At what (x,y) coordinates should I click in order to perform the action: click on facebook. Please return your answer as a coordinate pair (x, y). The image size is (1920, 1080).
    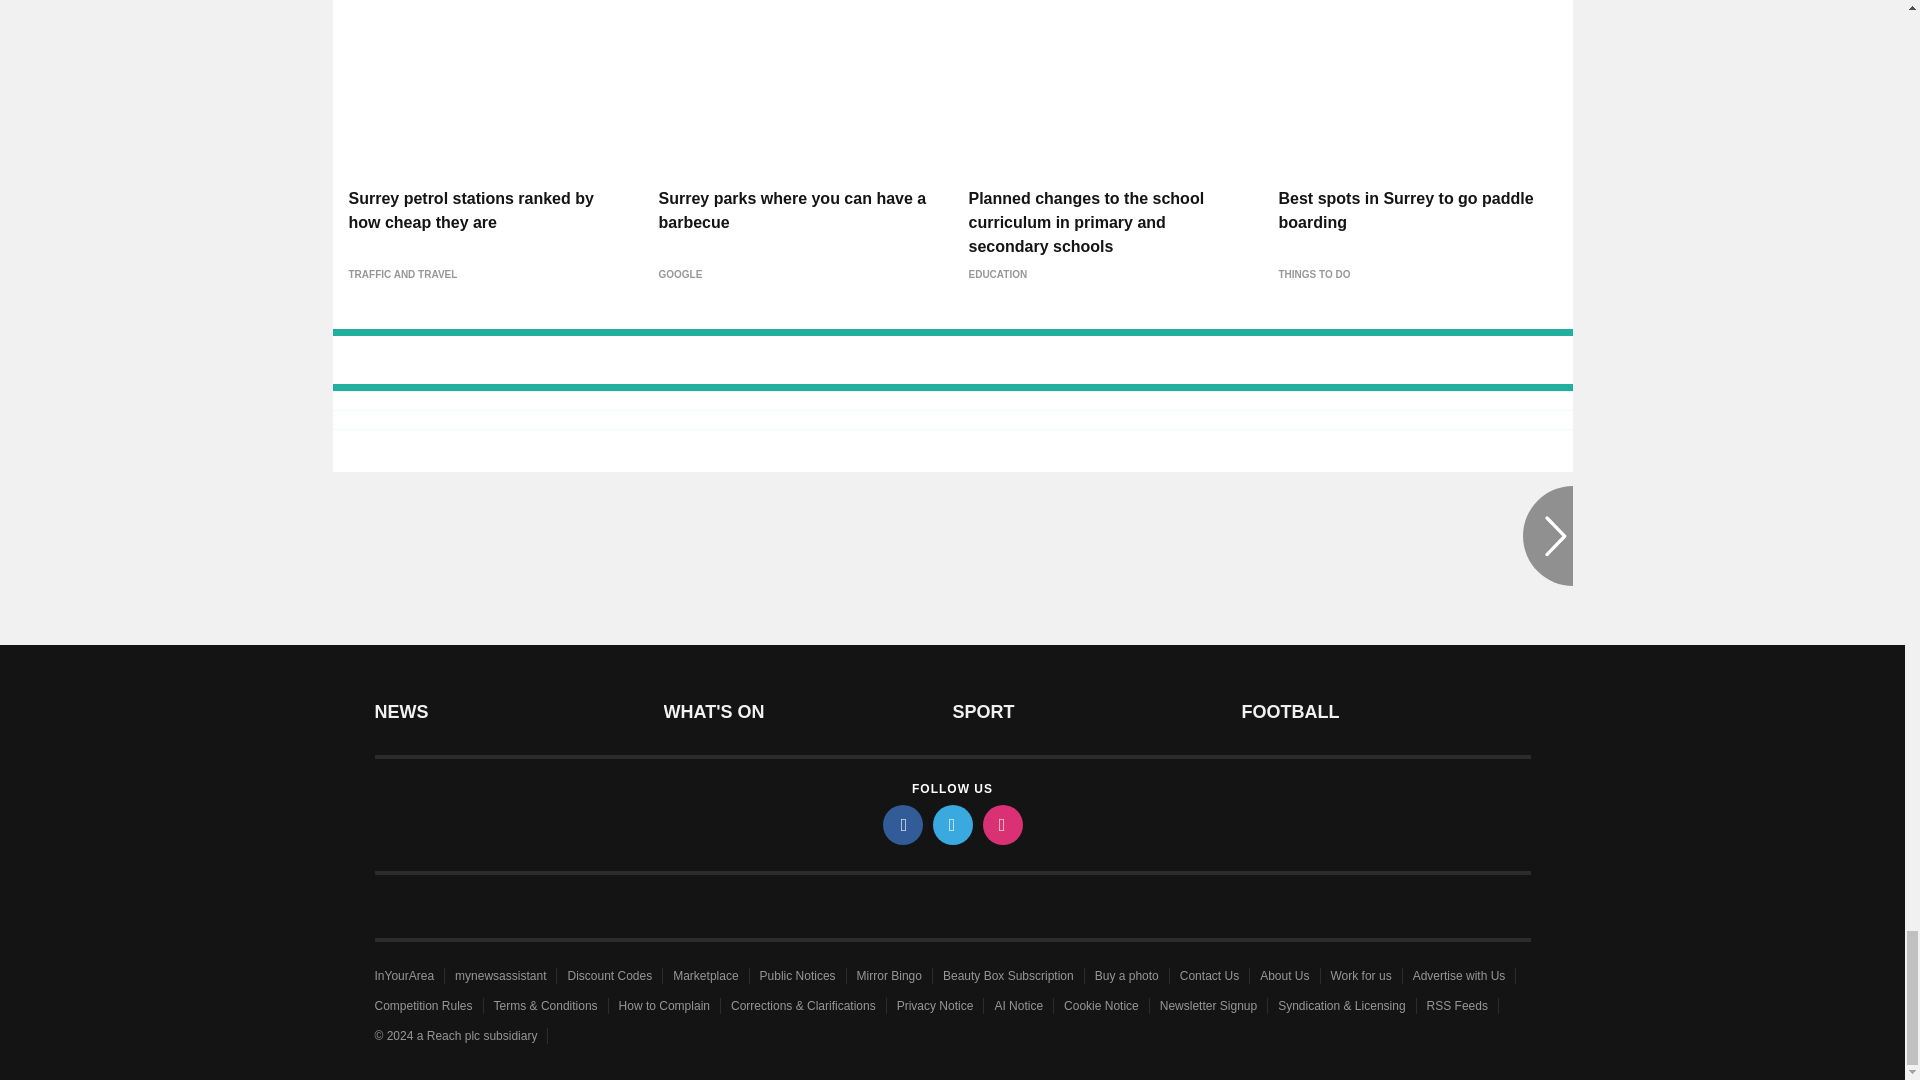
    Looking at the image, I should click on (901, 824).